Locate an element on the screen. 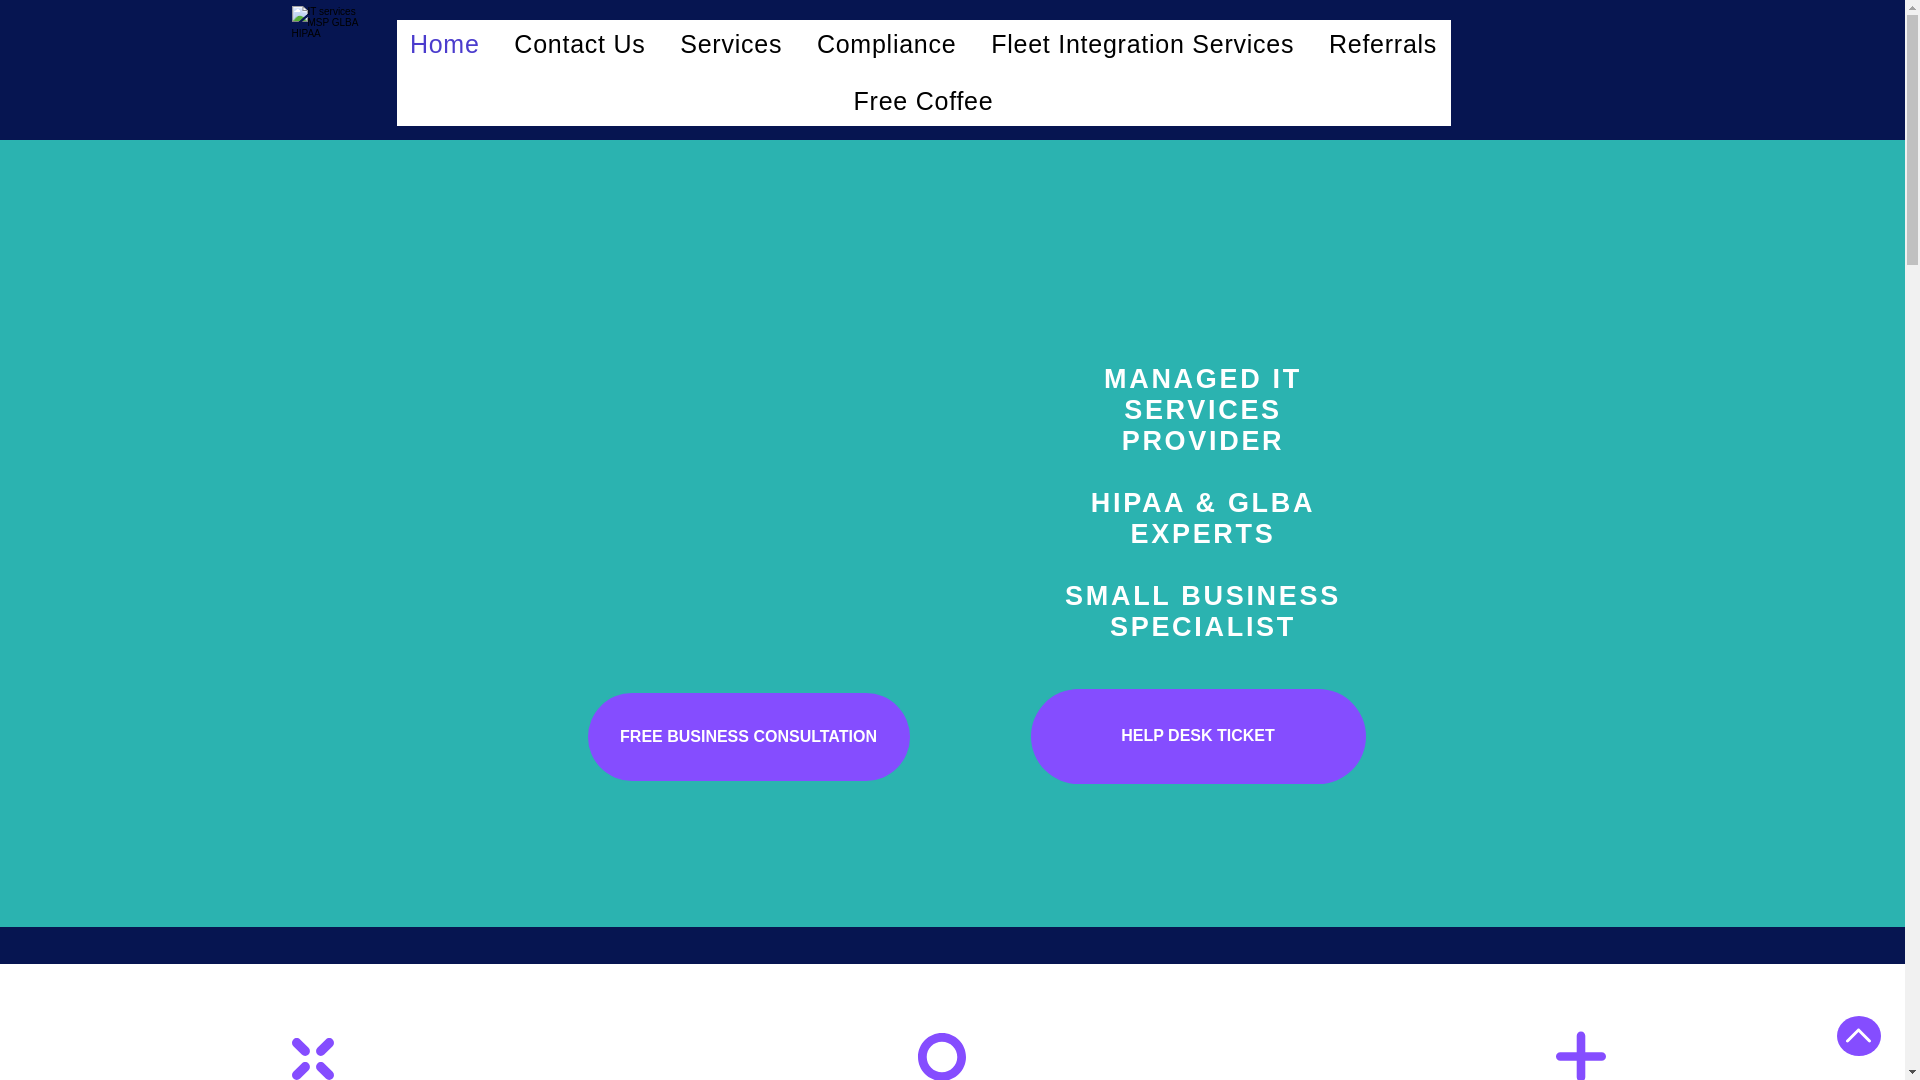 This screenshot has height=1080, width=1920. Services is located at coordinates (731, 44).